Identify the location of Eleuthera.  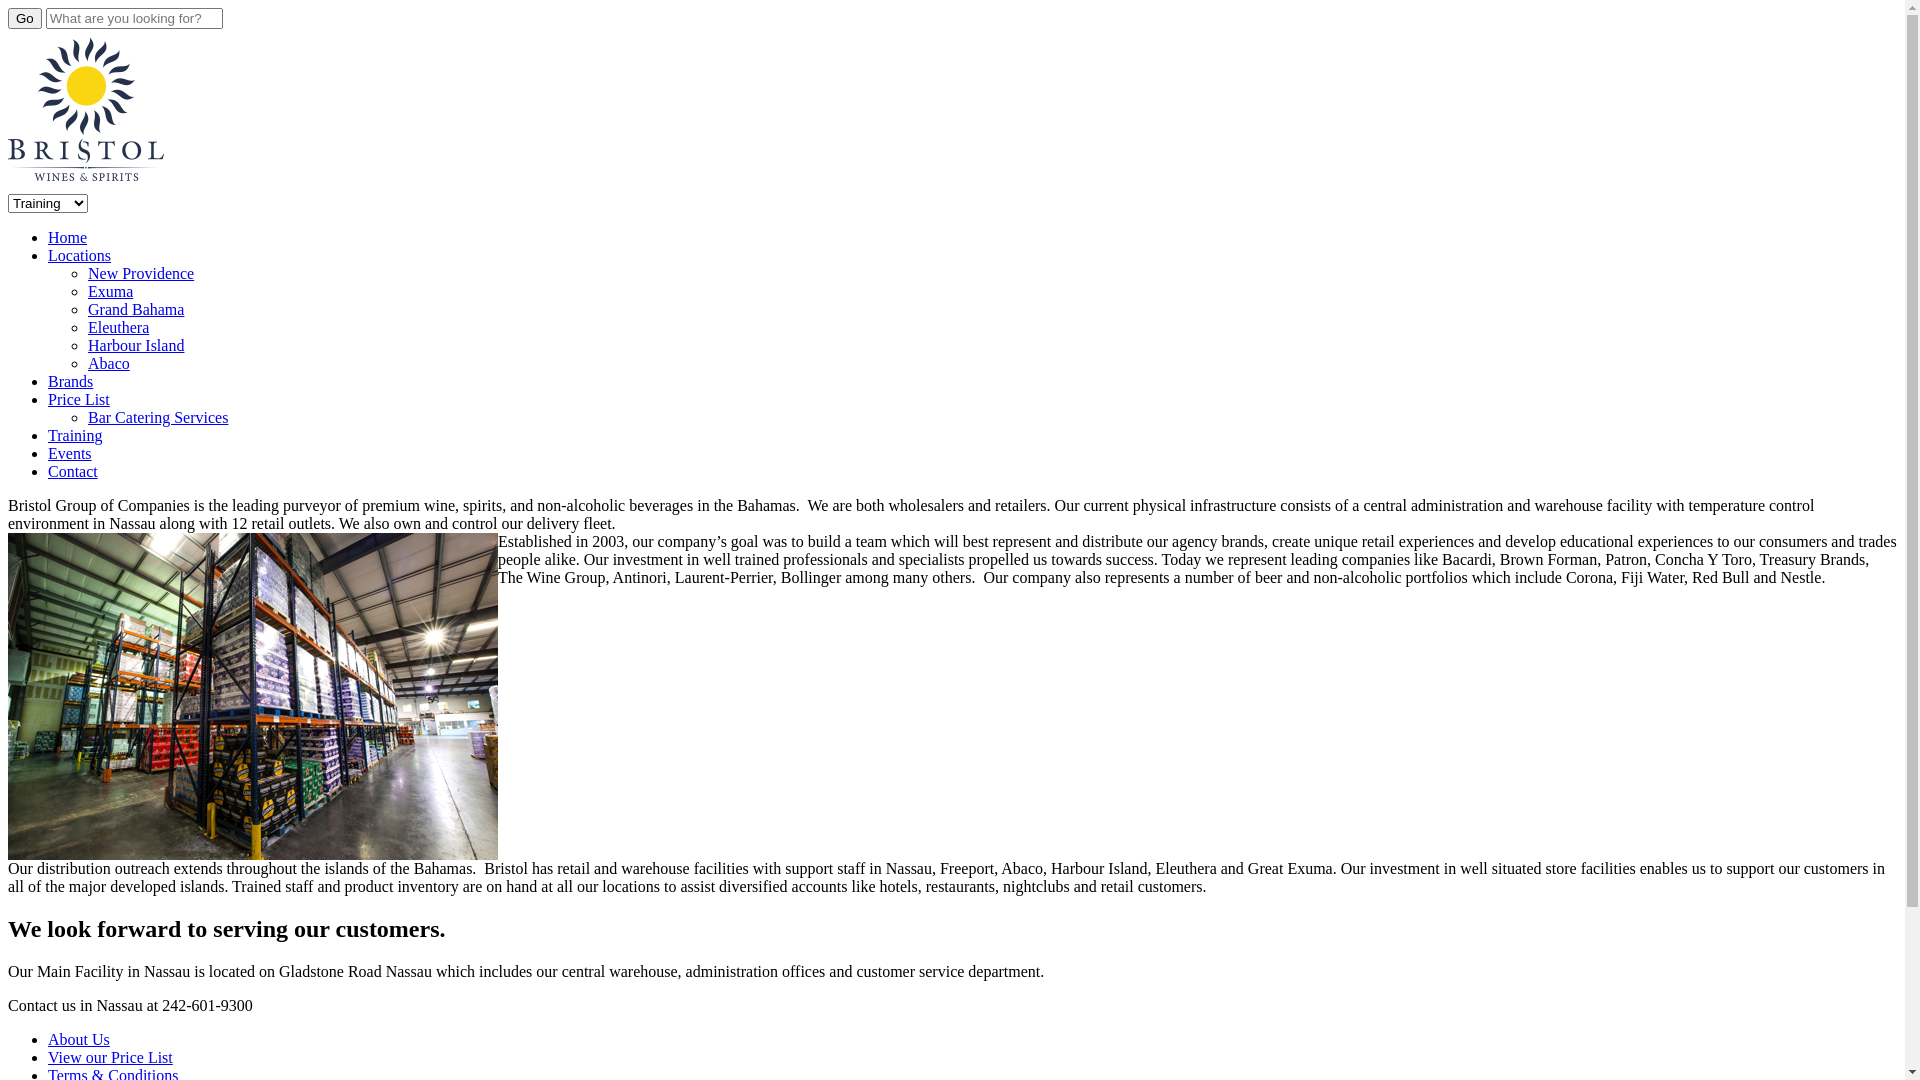
(118, 328).